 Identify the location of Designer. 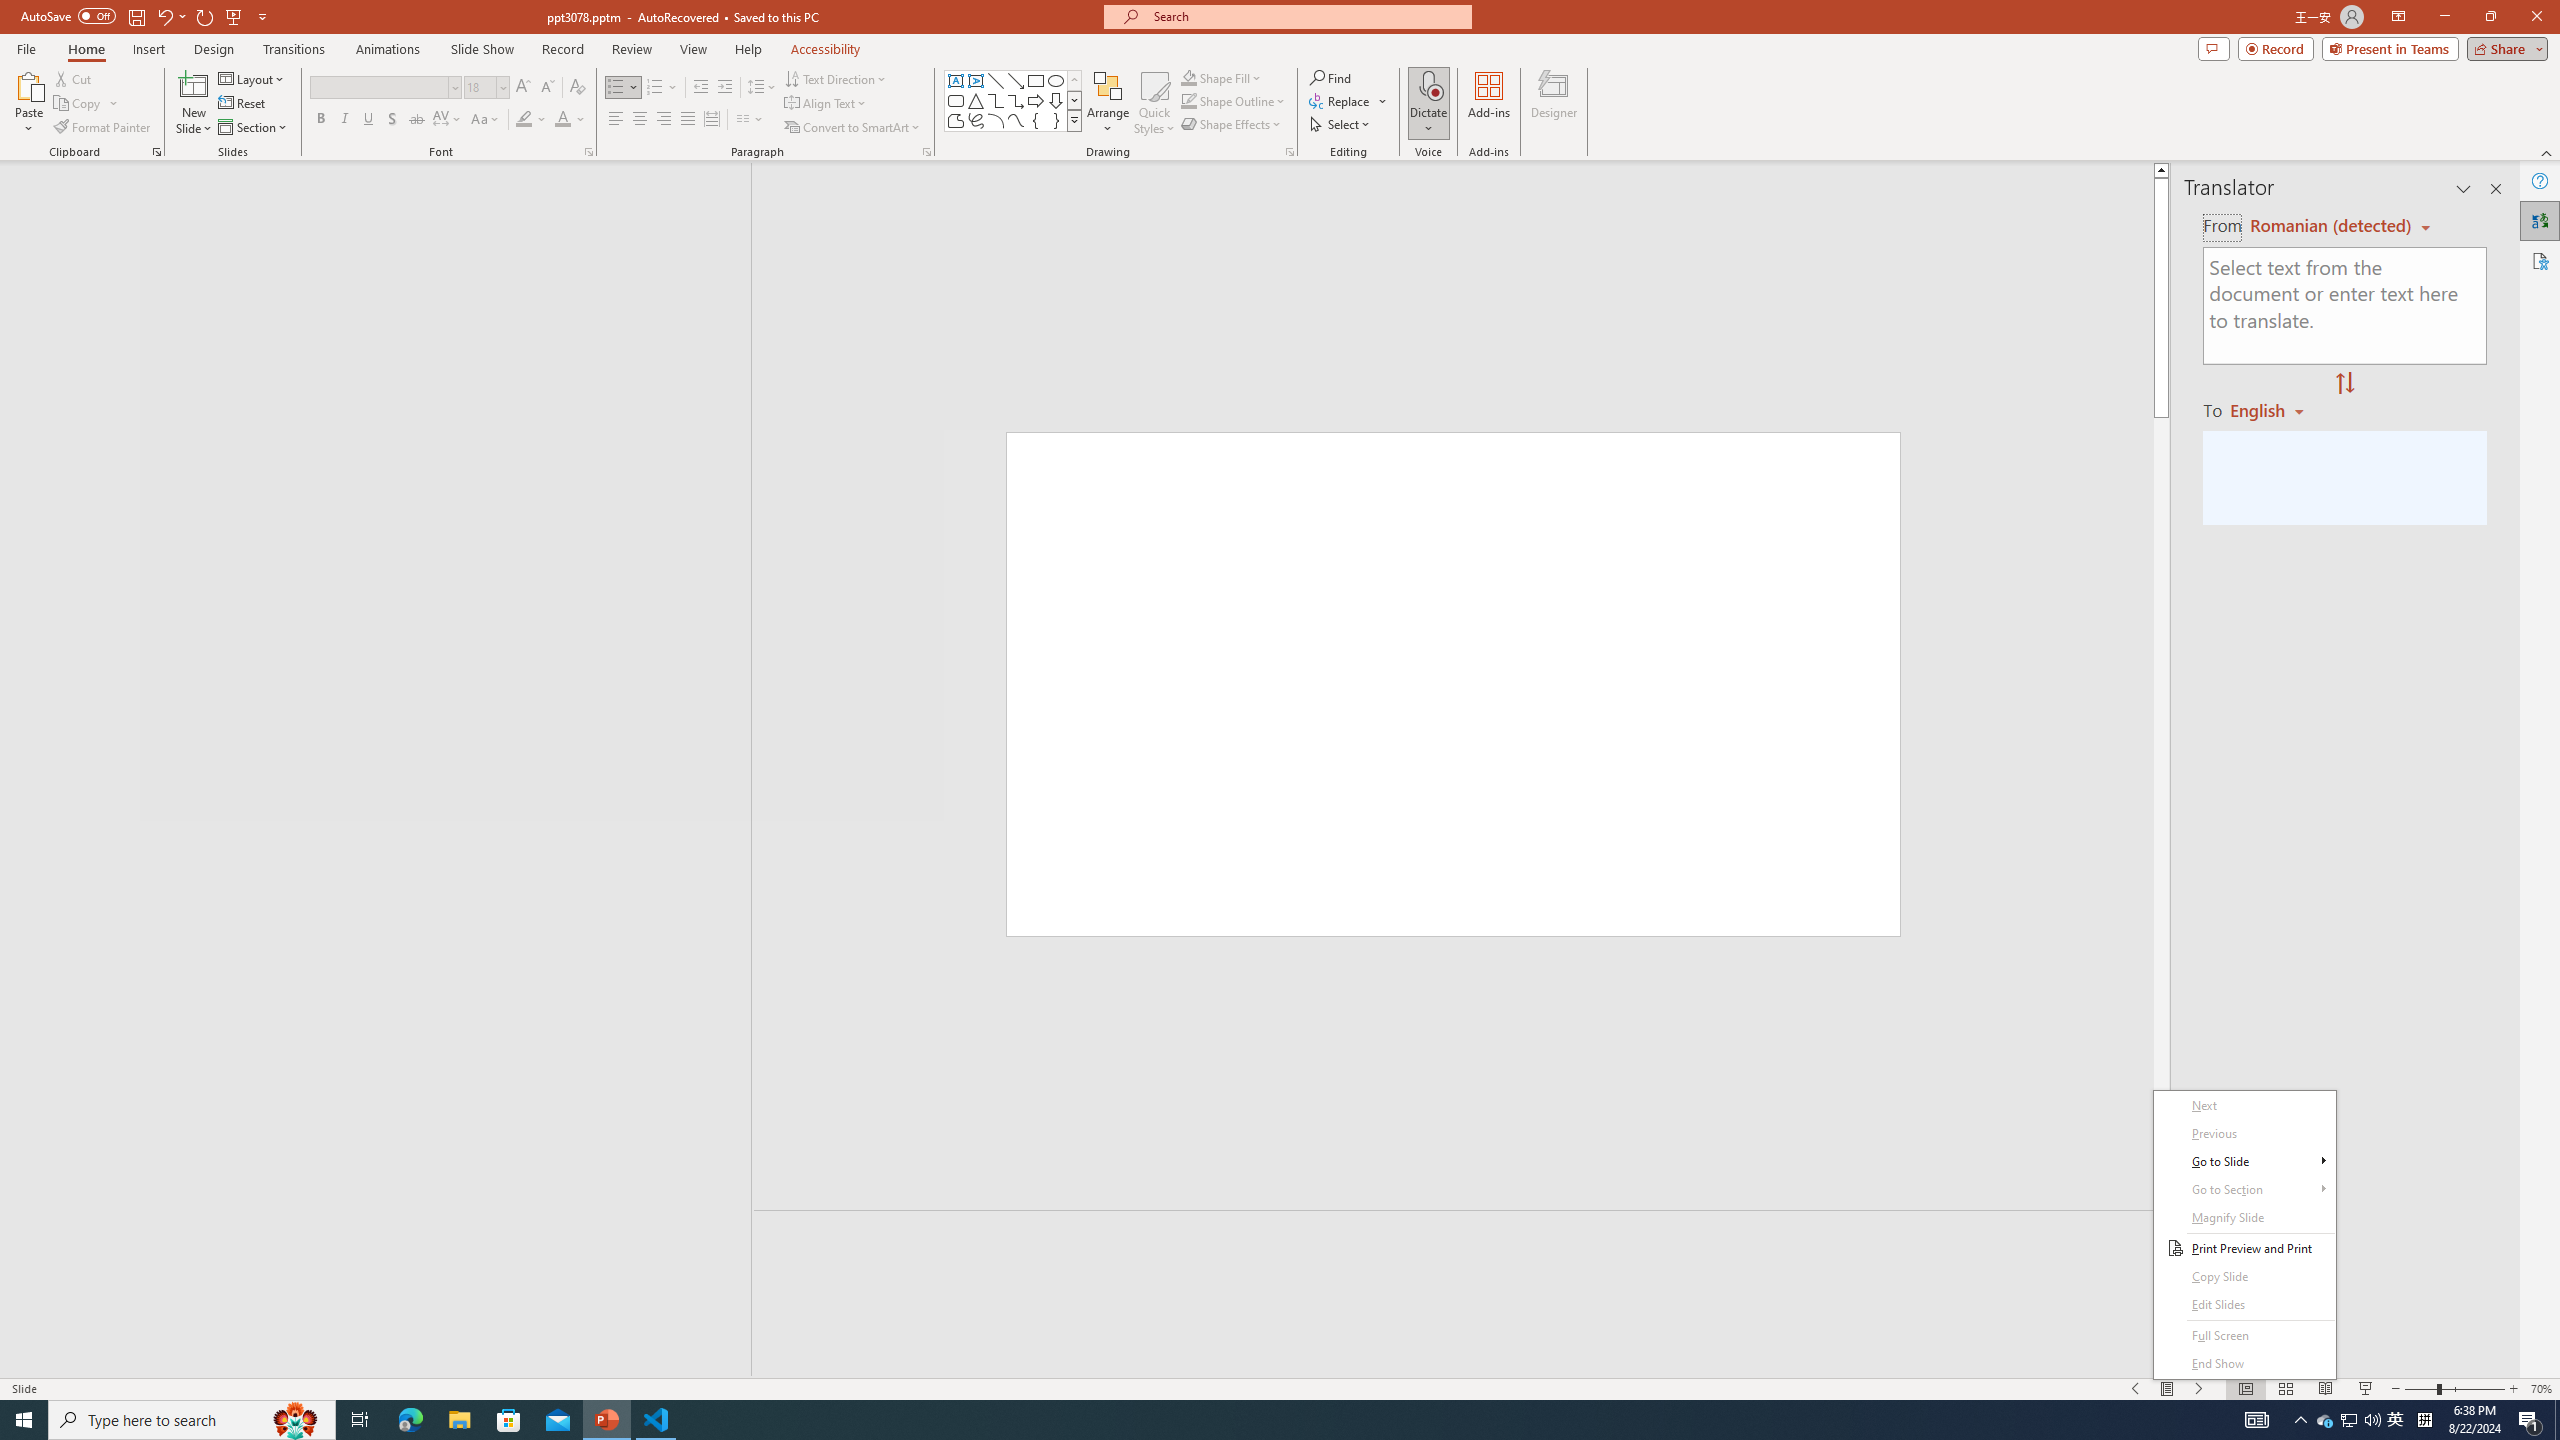
(1554, 103).